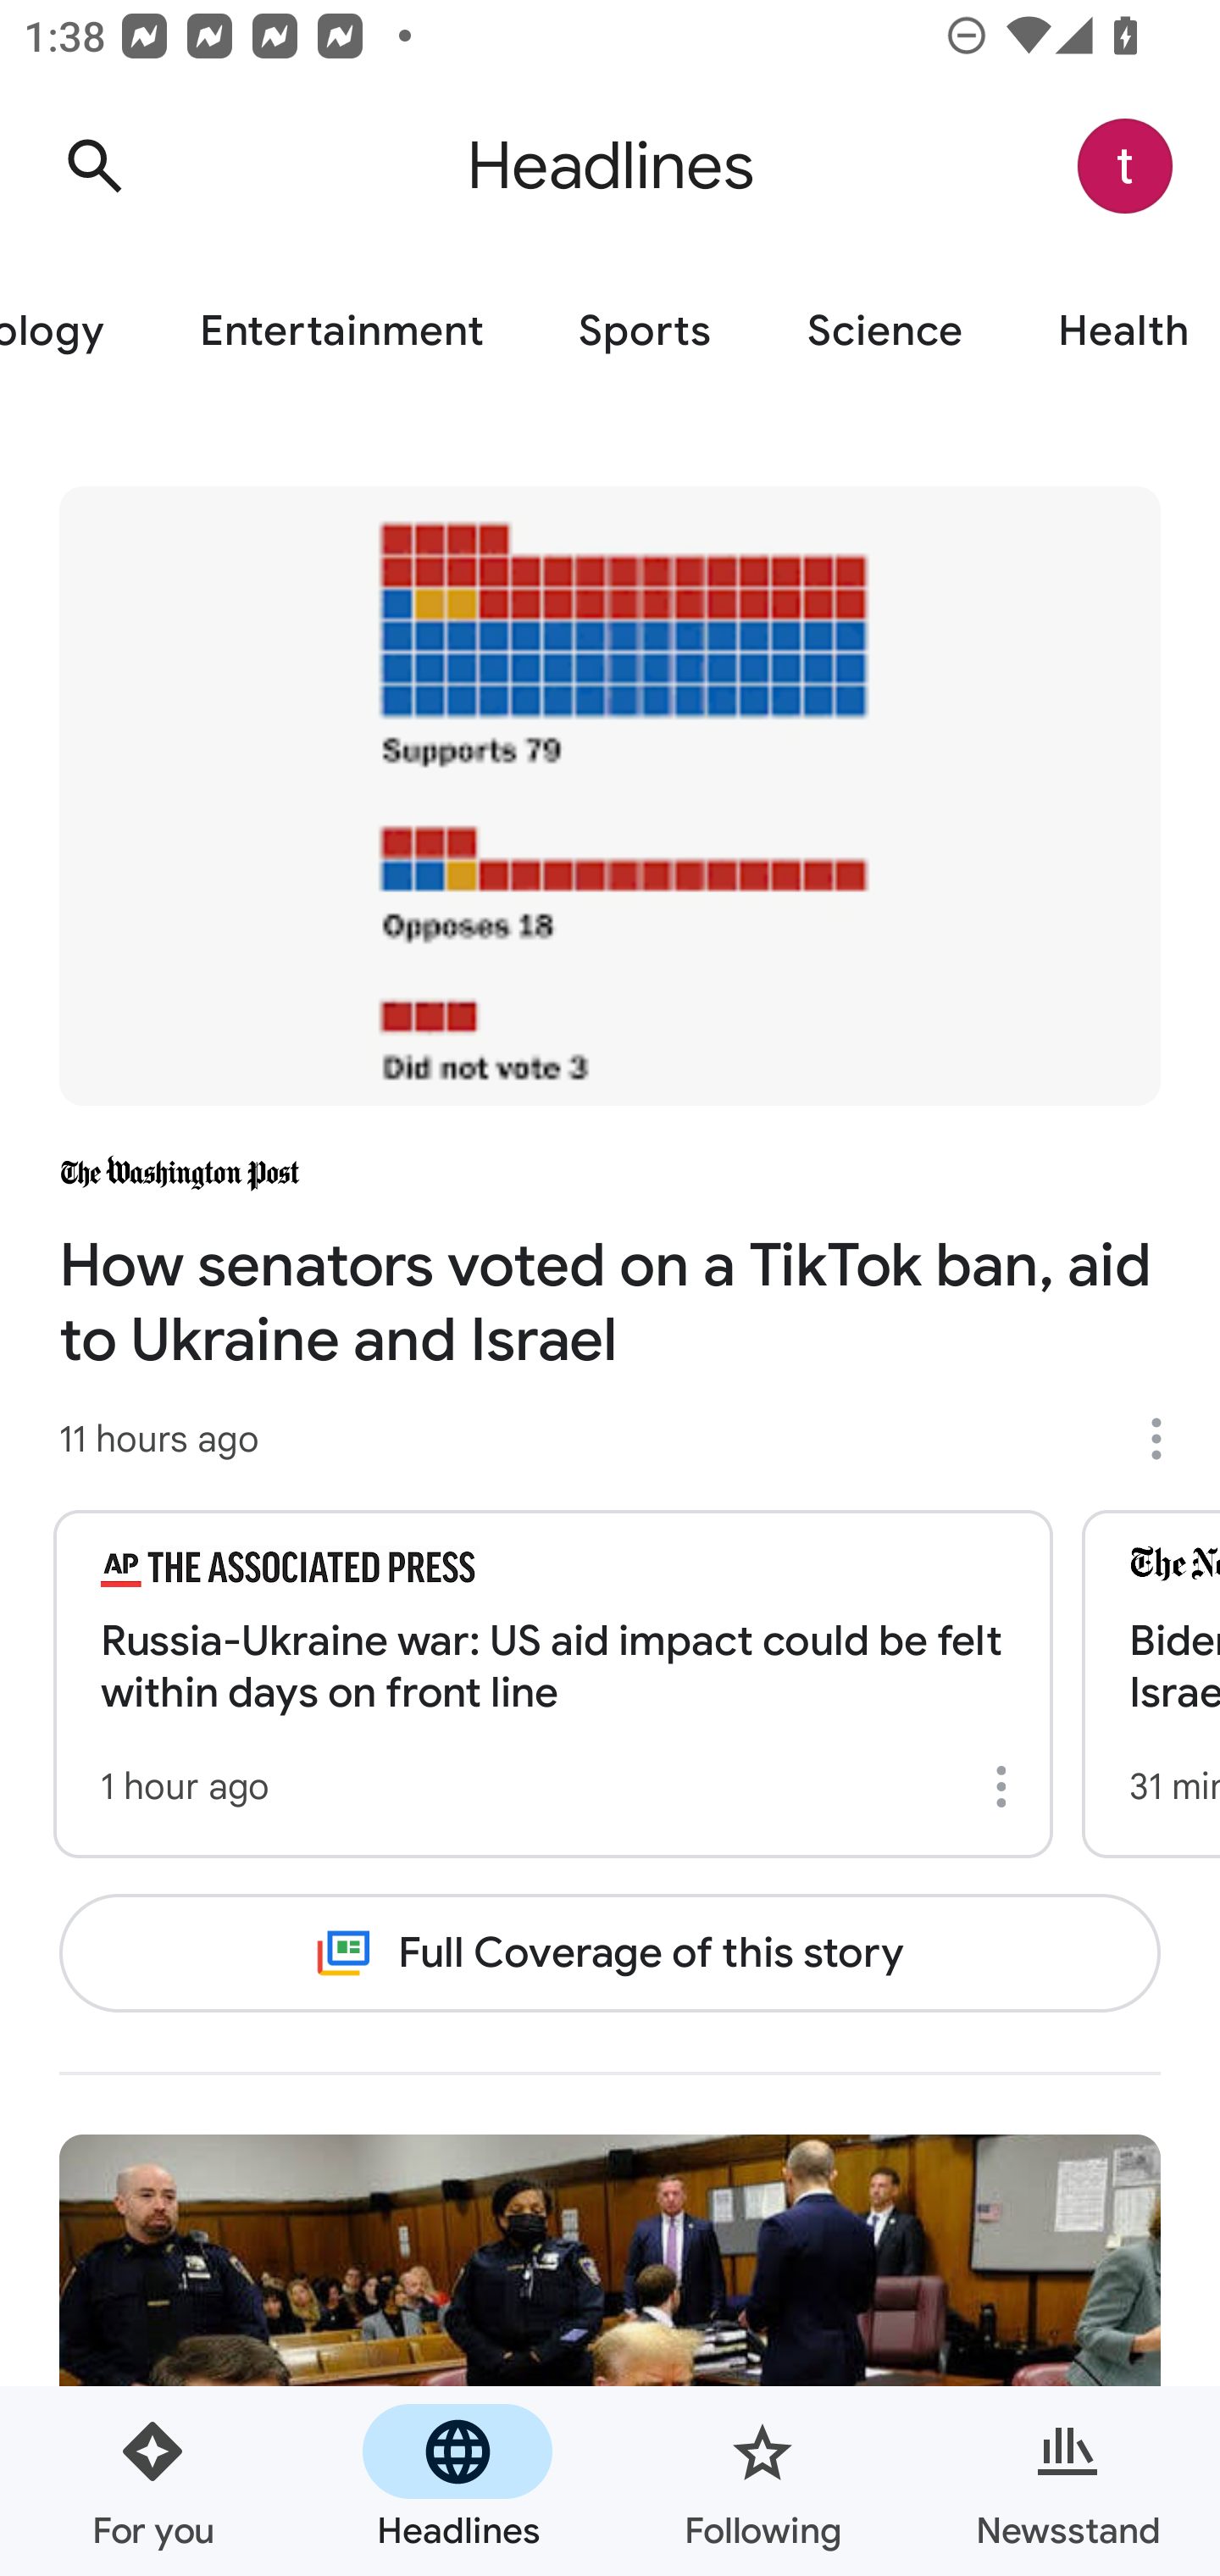 This screenshot has height=2576, width=1220. I want to click on Health, so click(1115, 332).